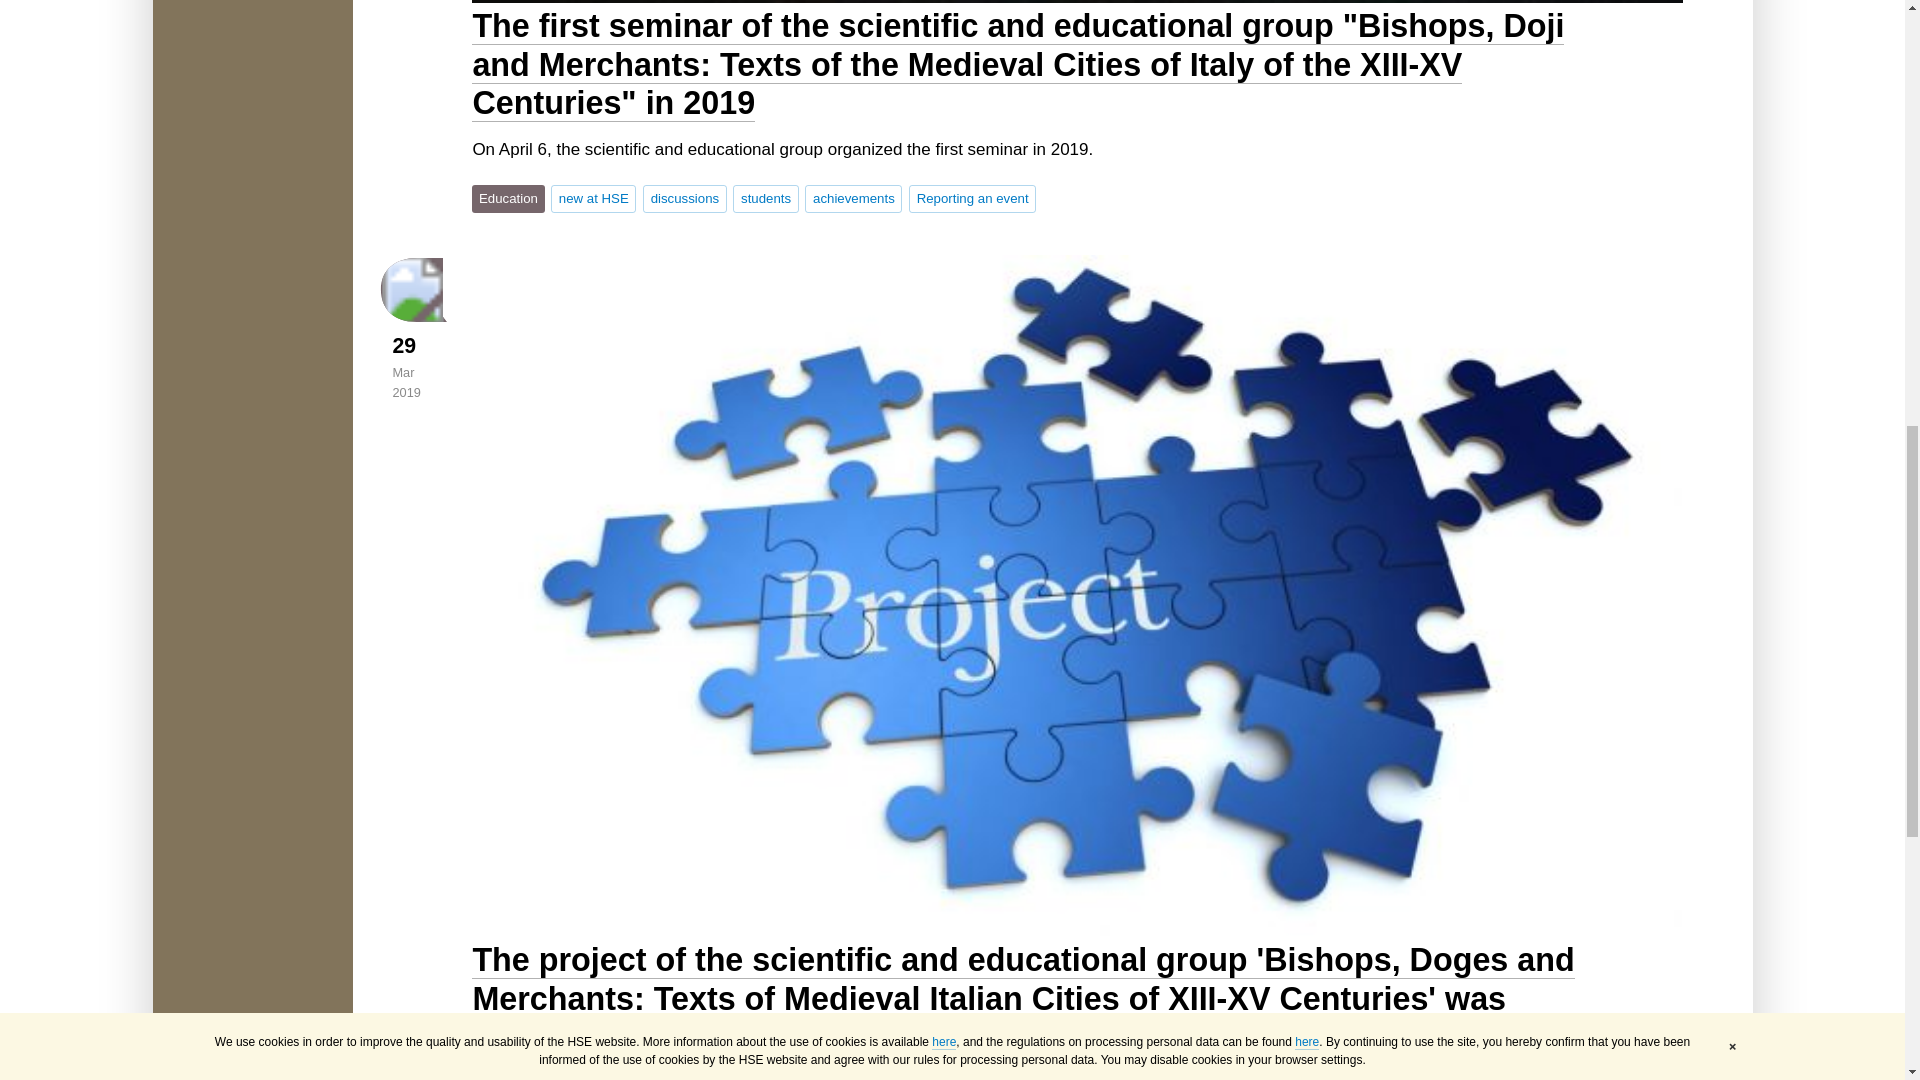 This screenshot has width=1920, height=1080. Describe the element at coordinates (972, 198) in the screenshot. I see `Reporting an event` at that location.